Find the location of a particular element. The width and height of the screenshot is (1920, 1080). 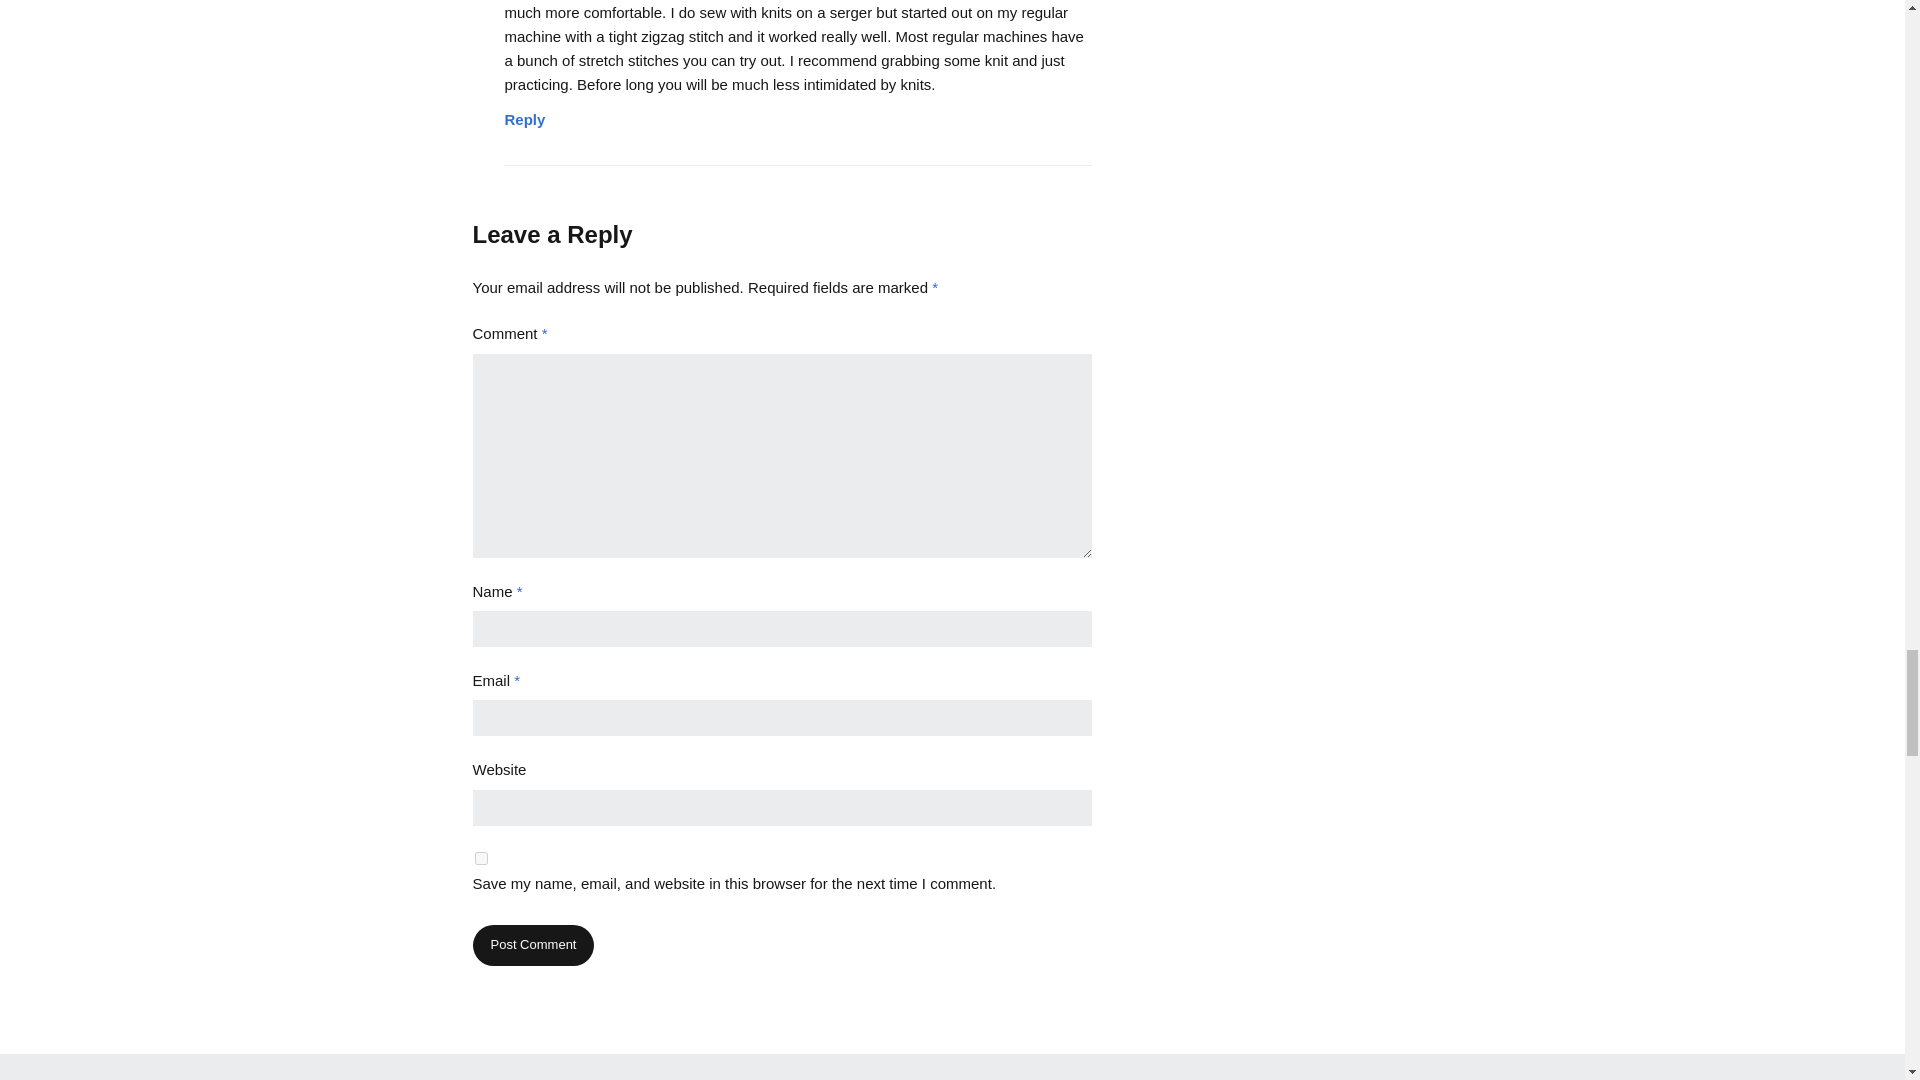

Reply is located at coordinates (524, 114).